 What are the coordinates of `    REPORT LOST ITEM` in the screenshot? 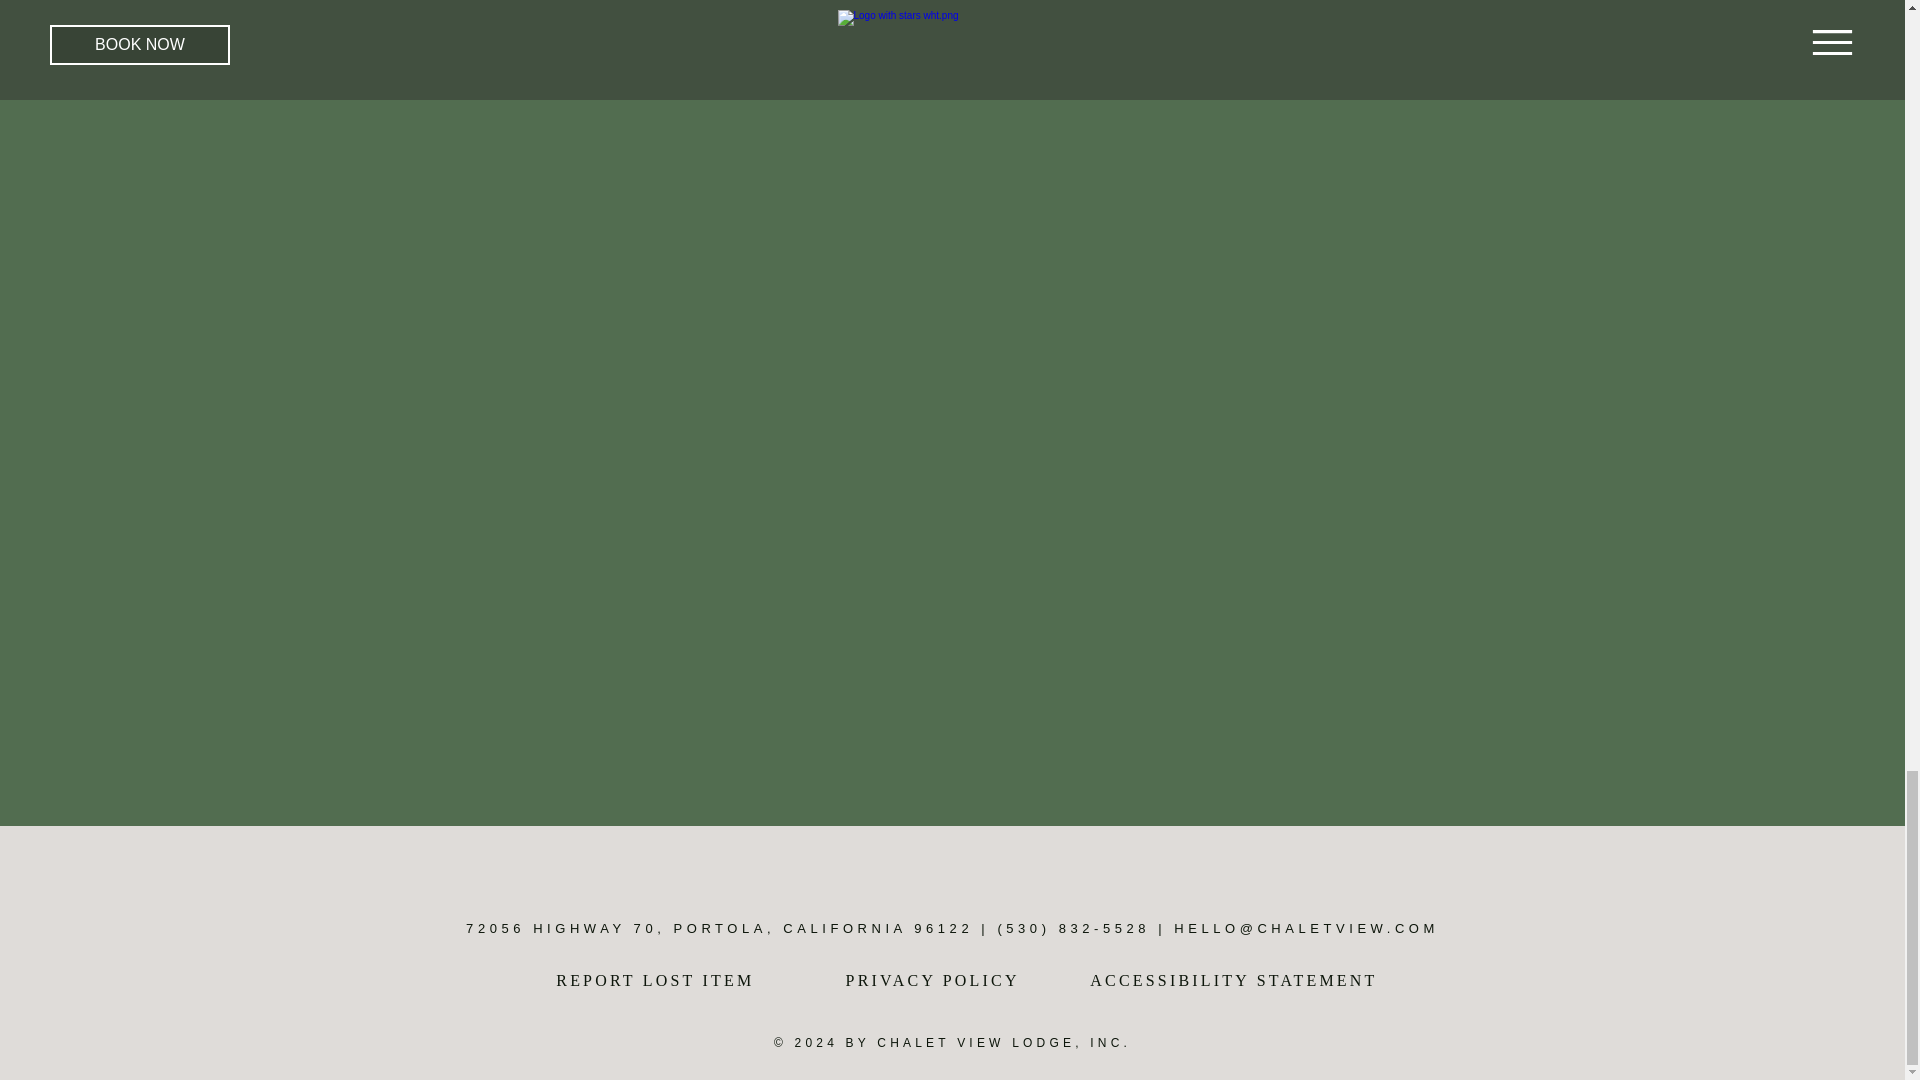 It's located at (640, 980).